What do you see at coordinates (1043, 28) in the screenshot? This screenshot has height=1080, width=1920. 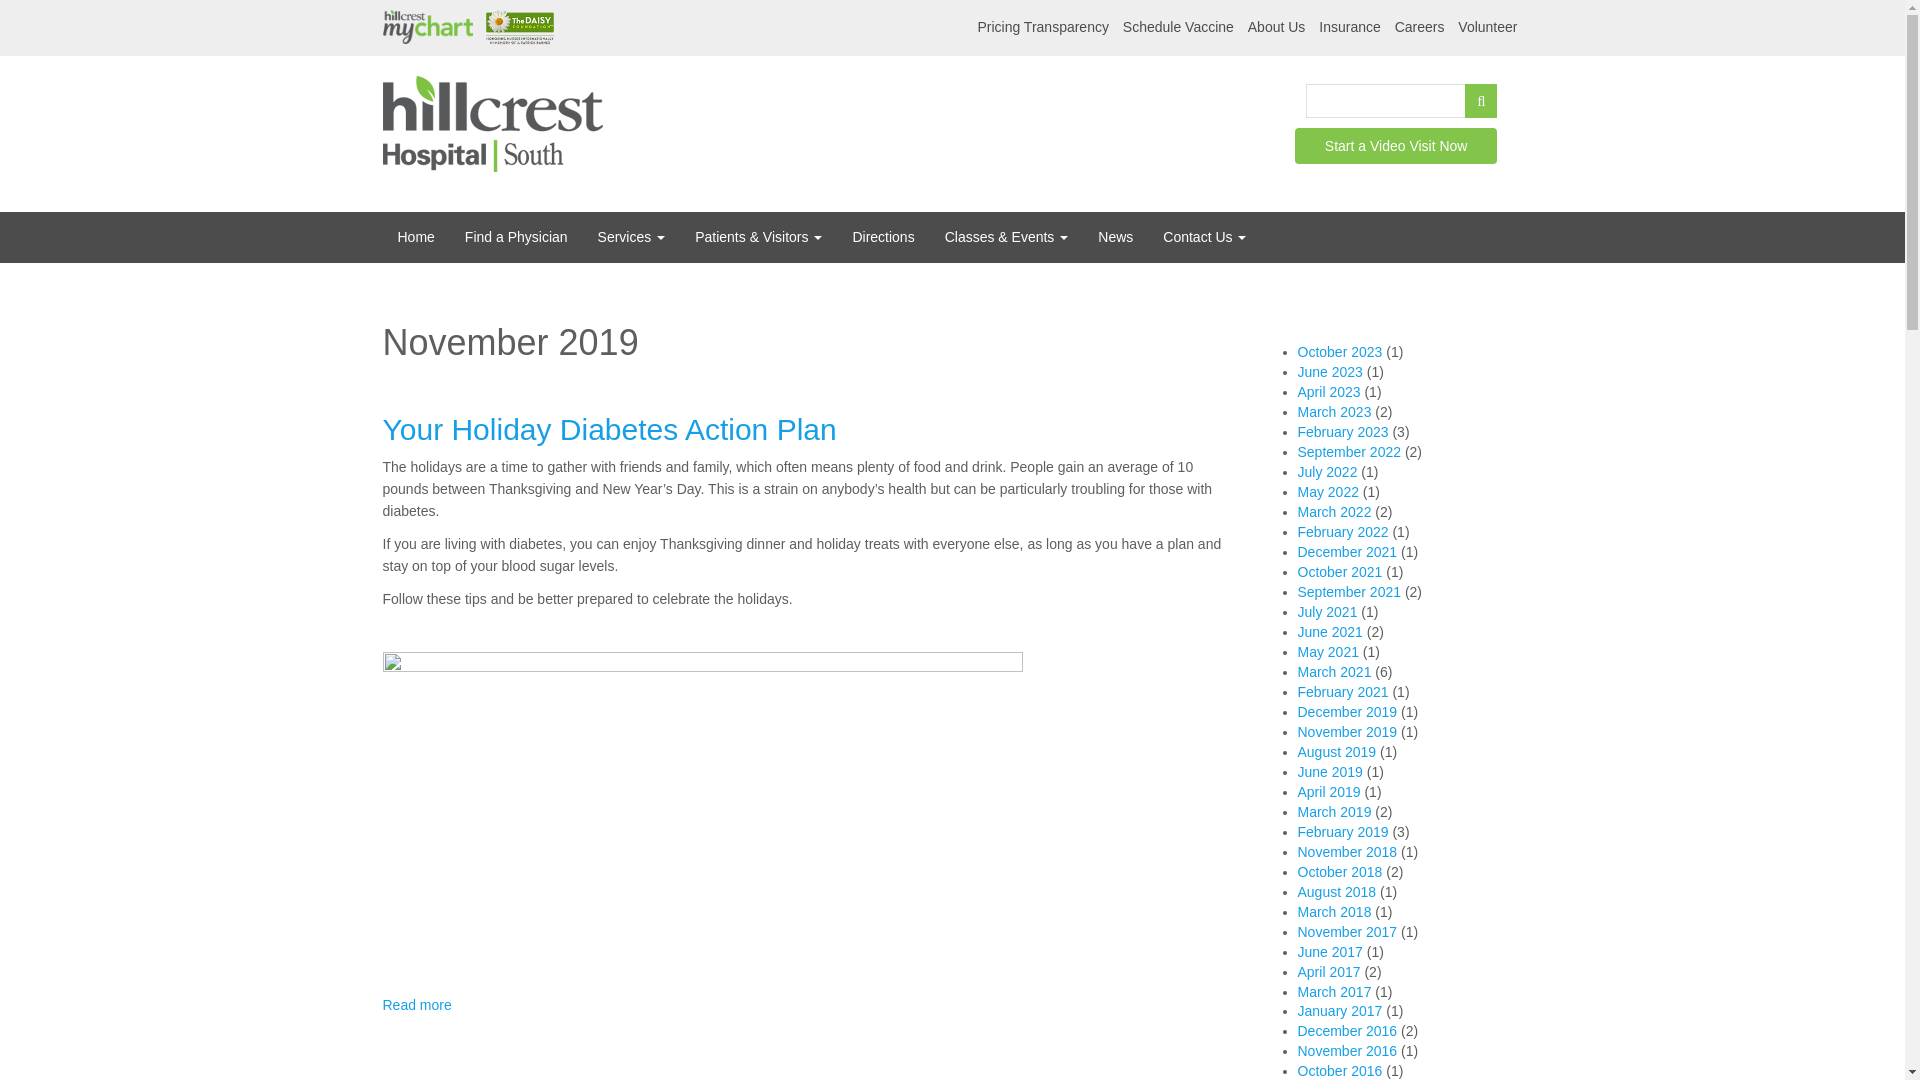 I see `Pricing Transparency` at bounding box center [1043, 28].